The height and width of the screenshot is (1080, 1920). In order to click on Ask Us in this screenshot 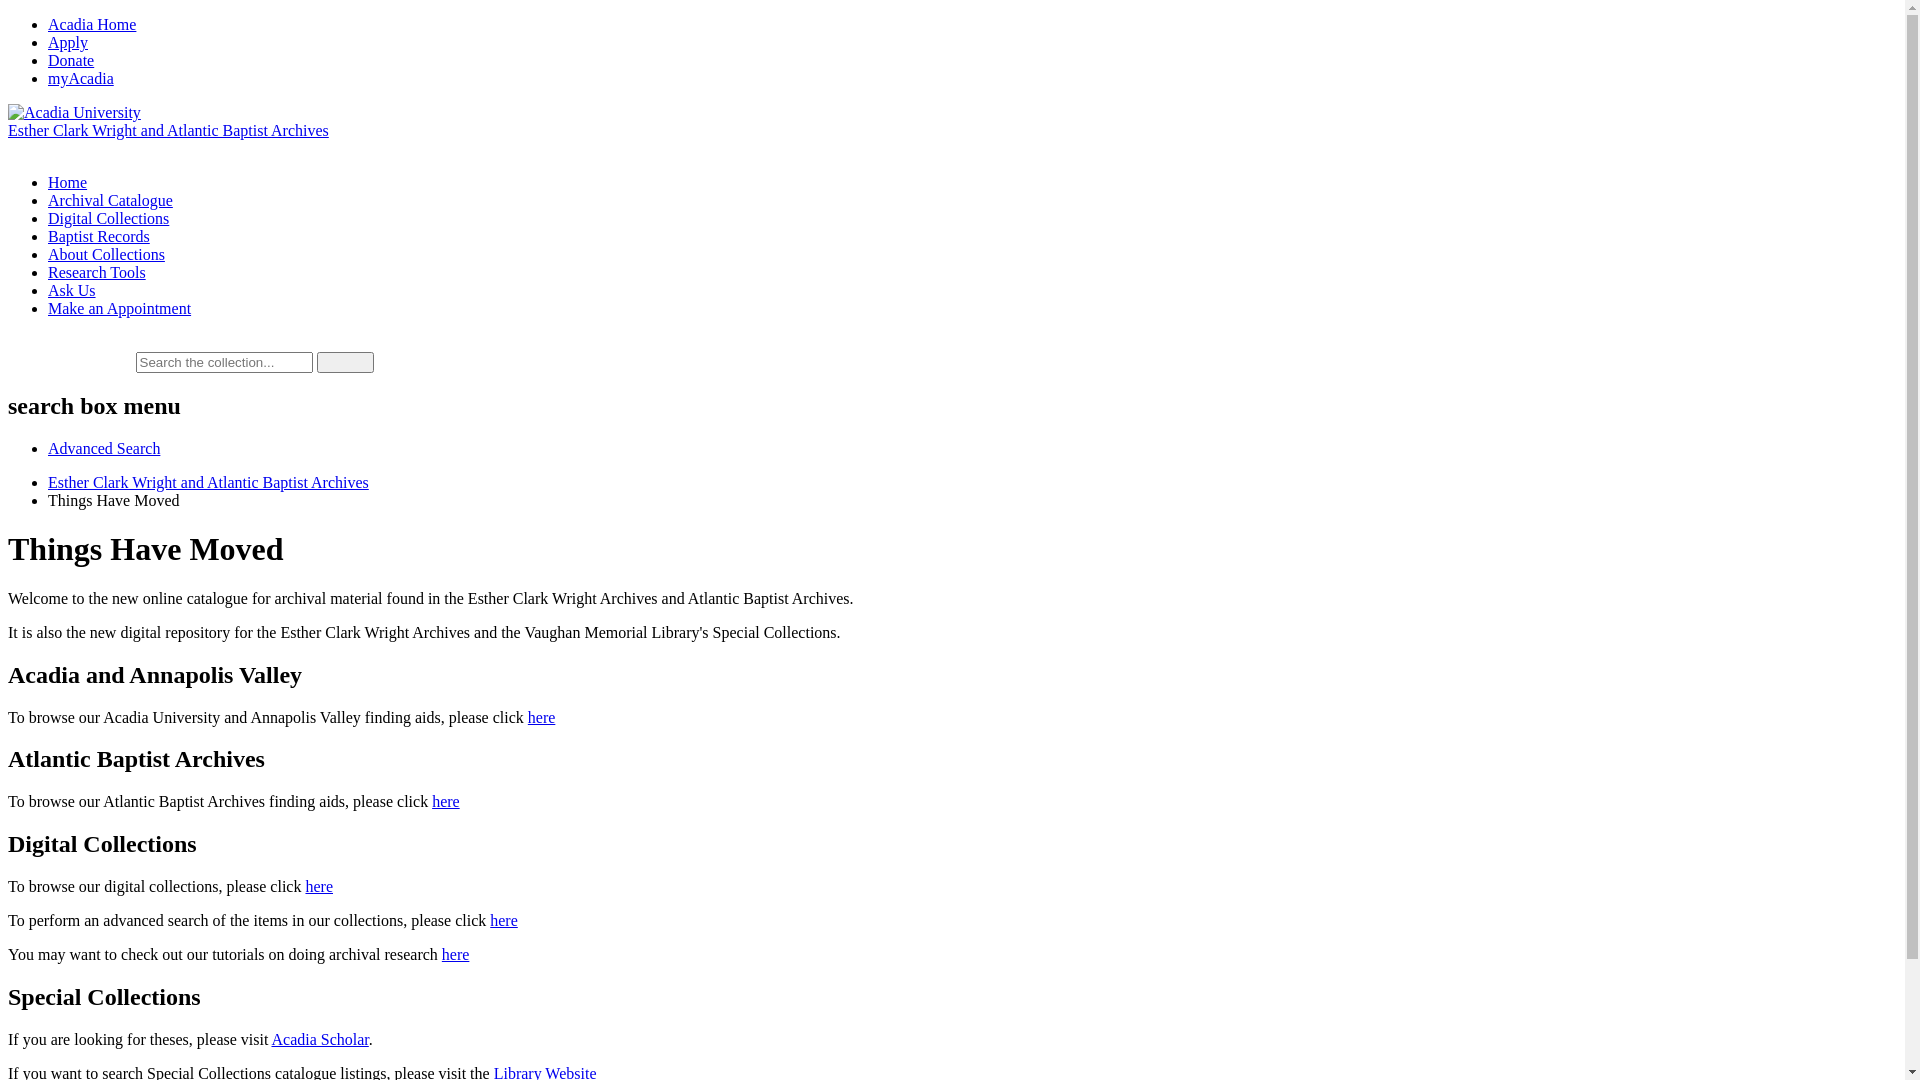, I will do `click(72, 290)`.